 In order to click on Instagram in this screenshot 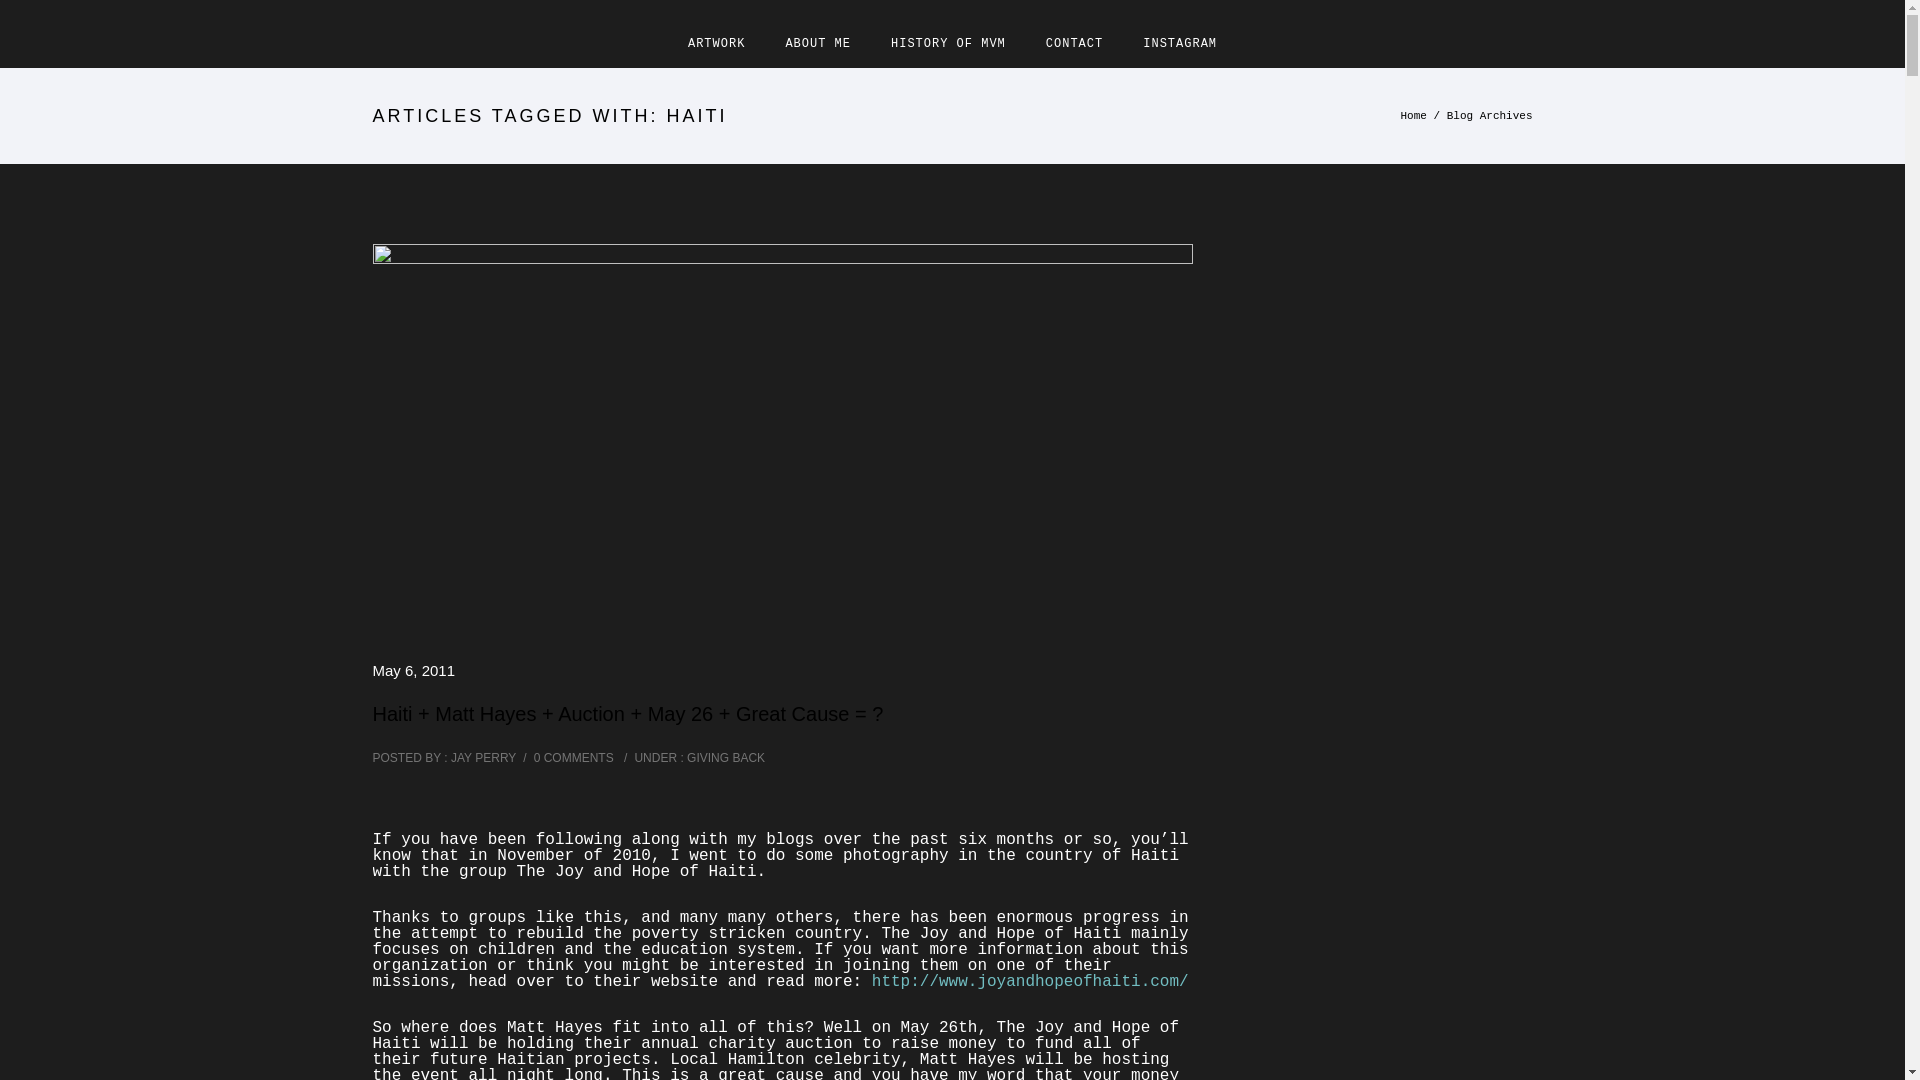, I will do `click(1180, 43)`.